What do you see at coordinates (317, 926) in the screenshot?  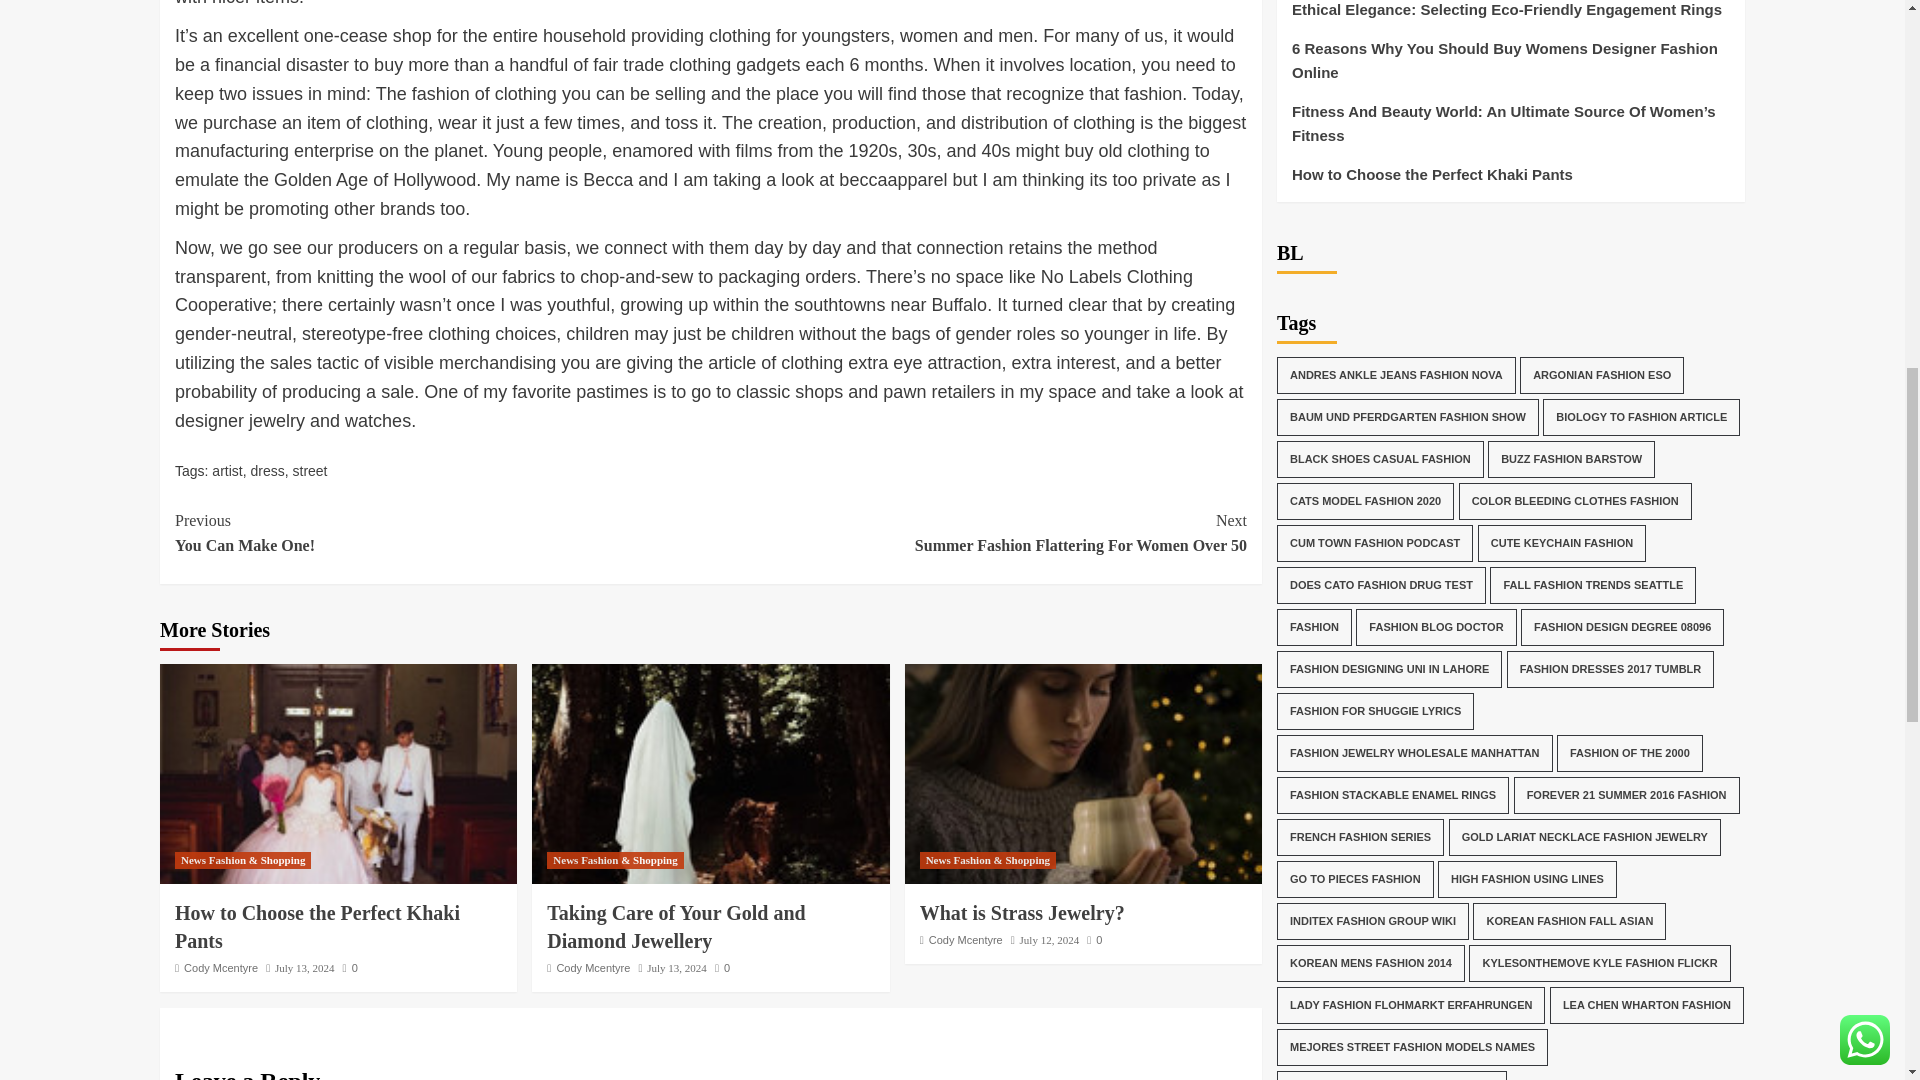 I see `Taking Care of Your Gold and Diamond Jewellery` at bounding box center [317, 926].